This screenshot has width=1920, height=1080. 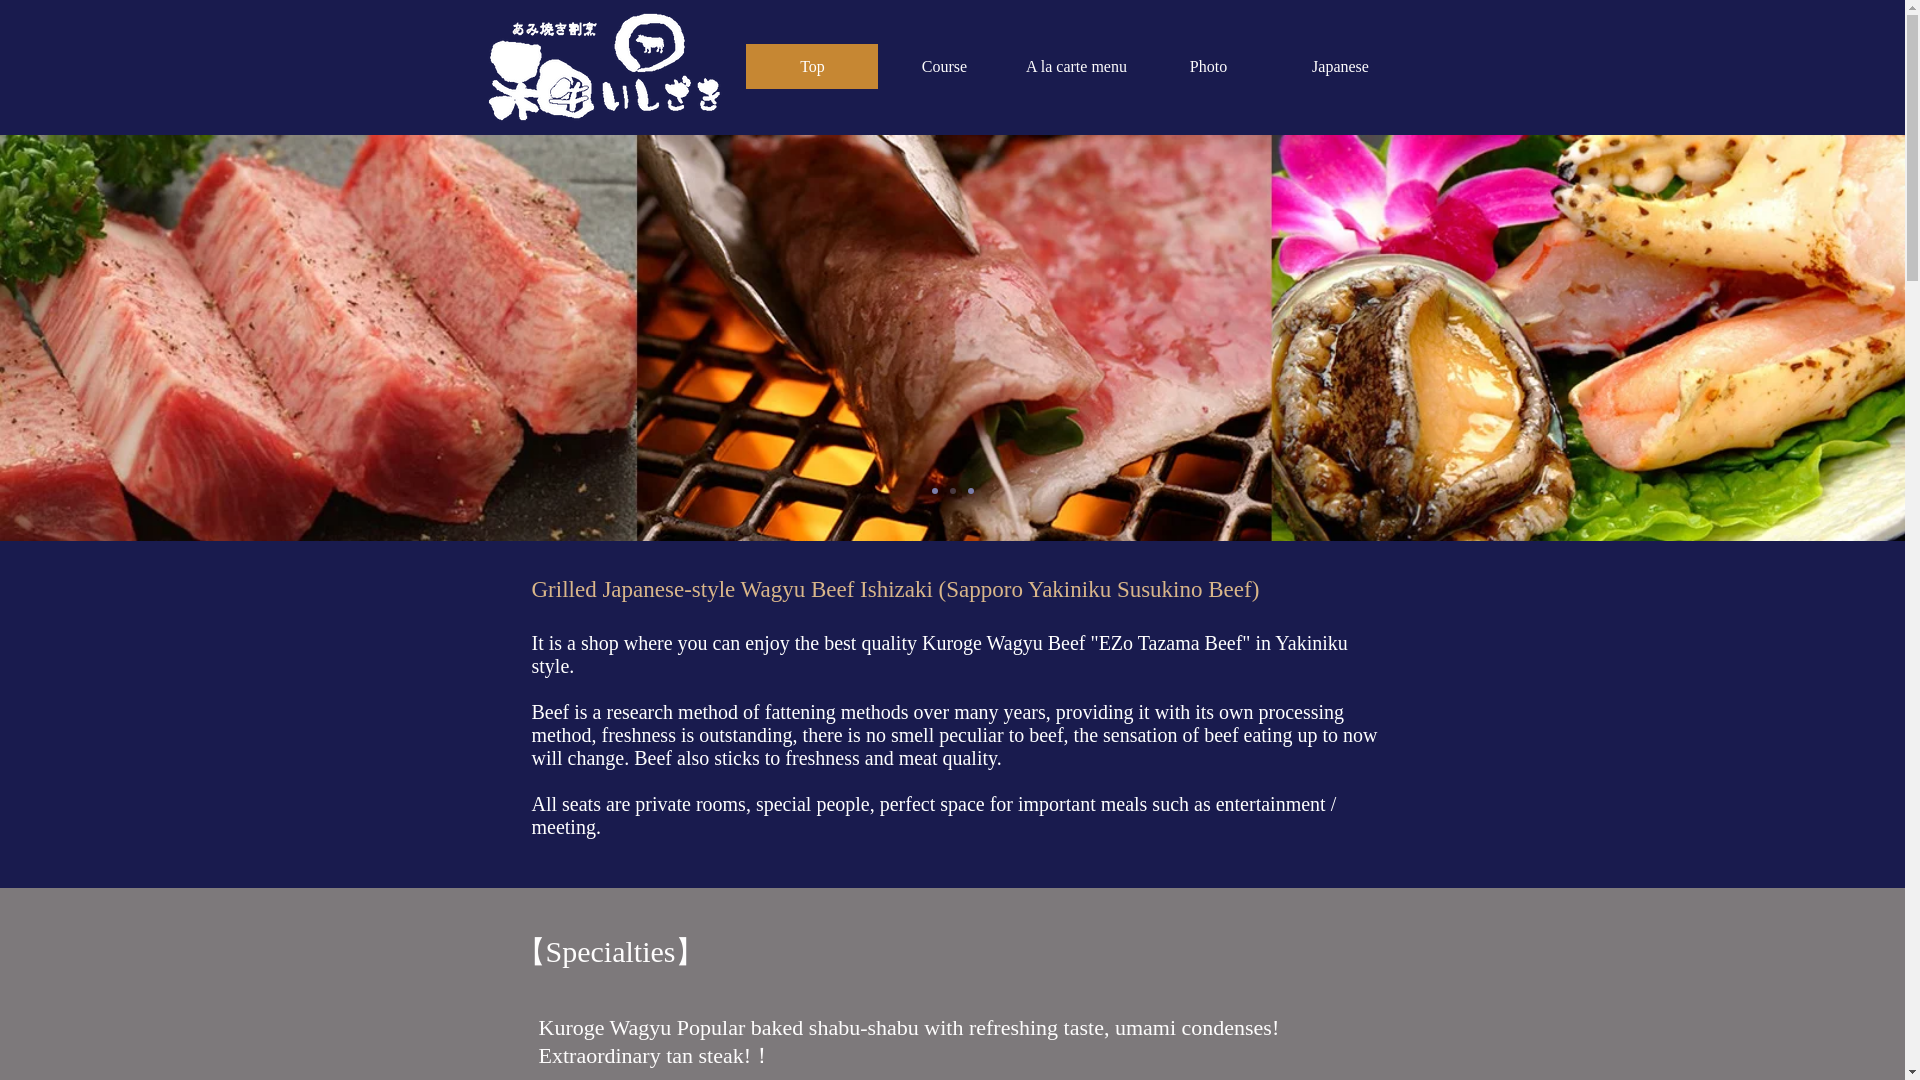 I want to click on Photo, so click(x=1208, y=66).